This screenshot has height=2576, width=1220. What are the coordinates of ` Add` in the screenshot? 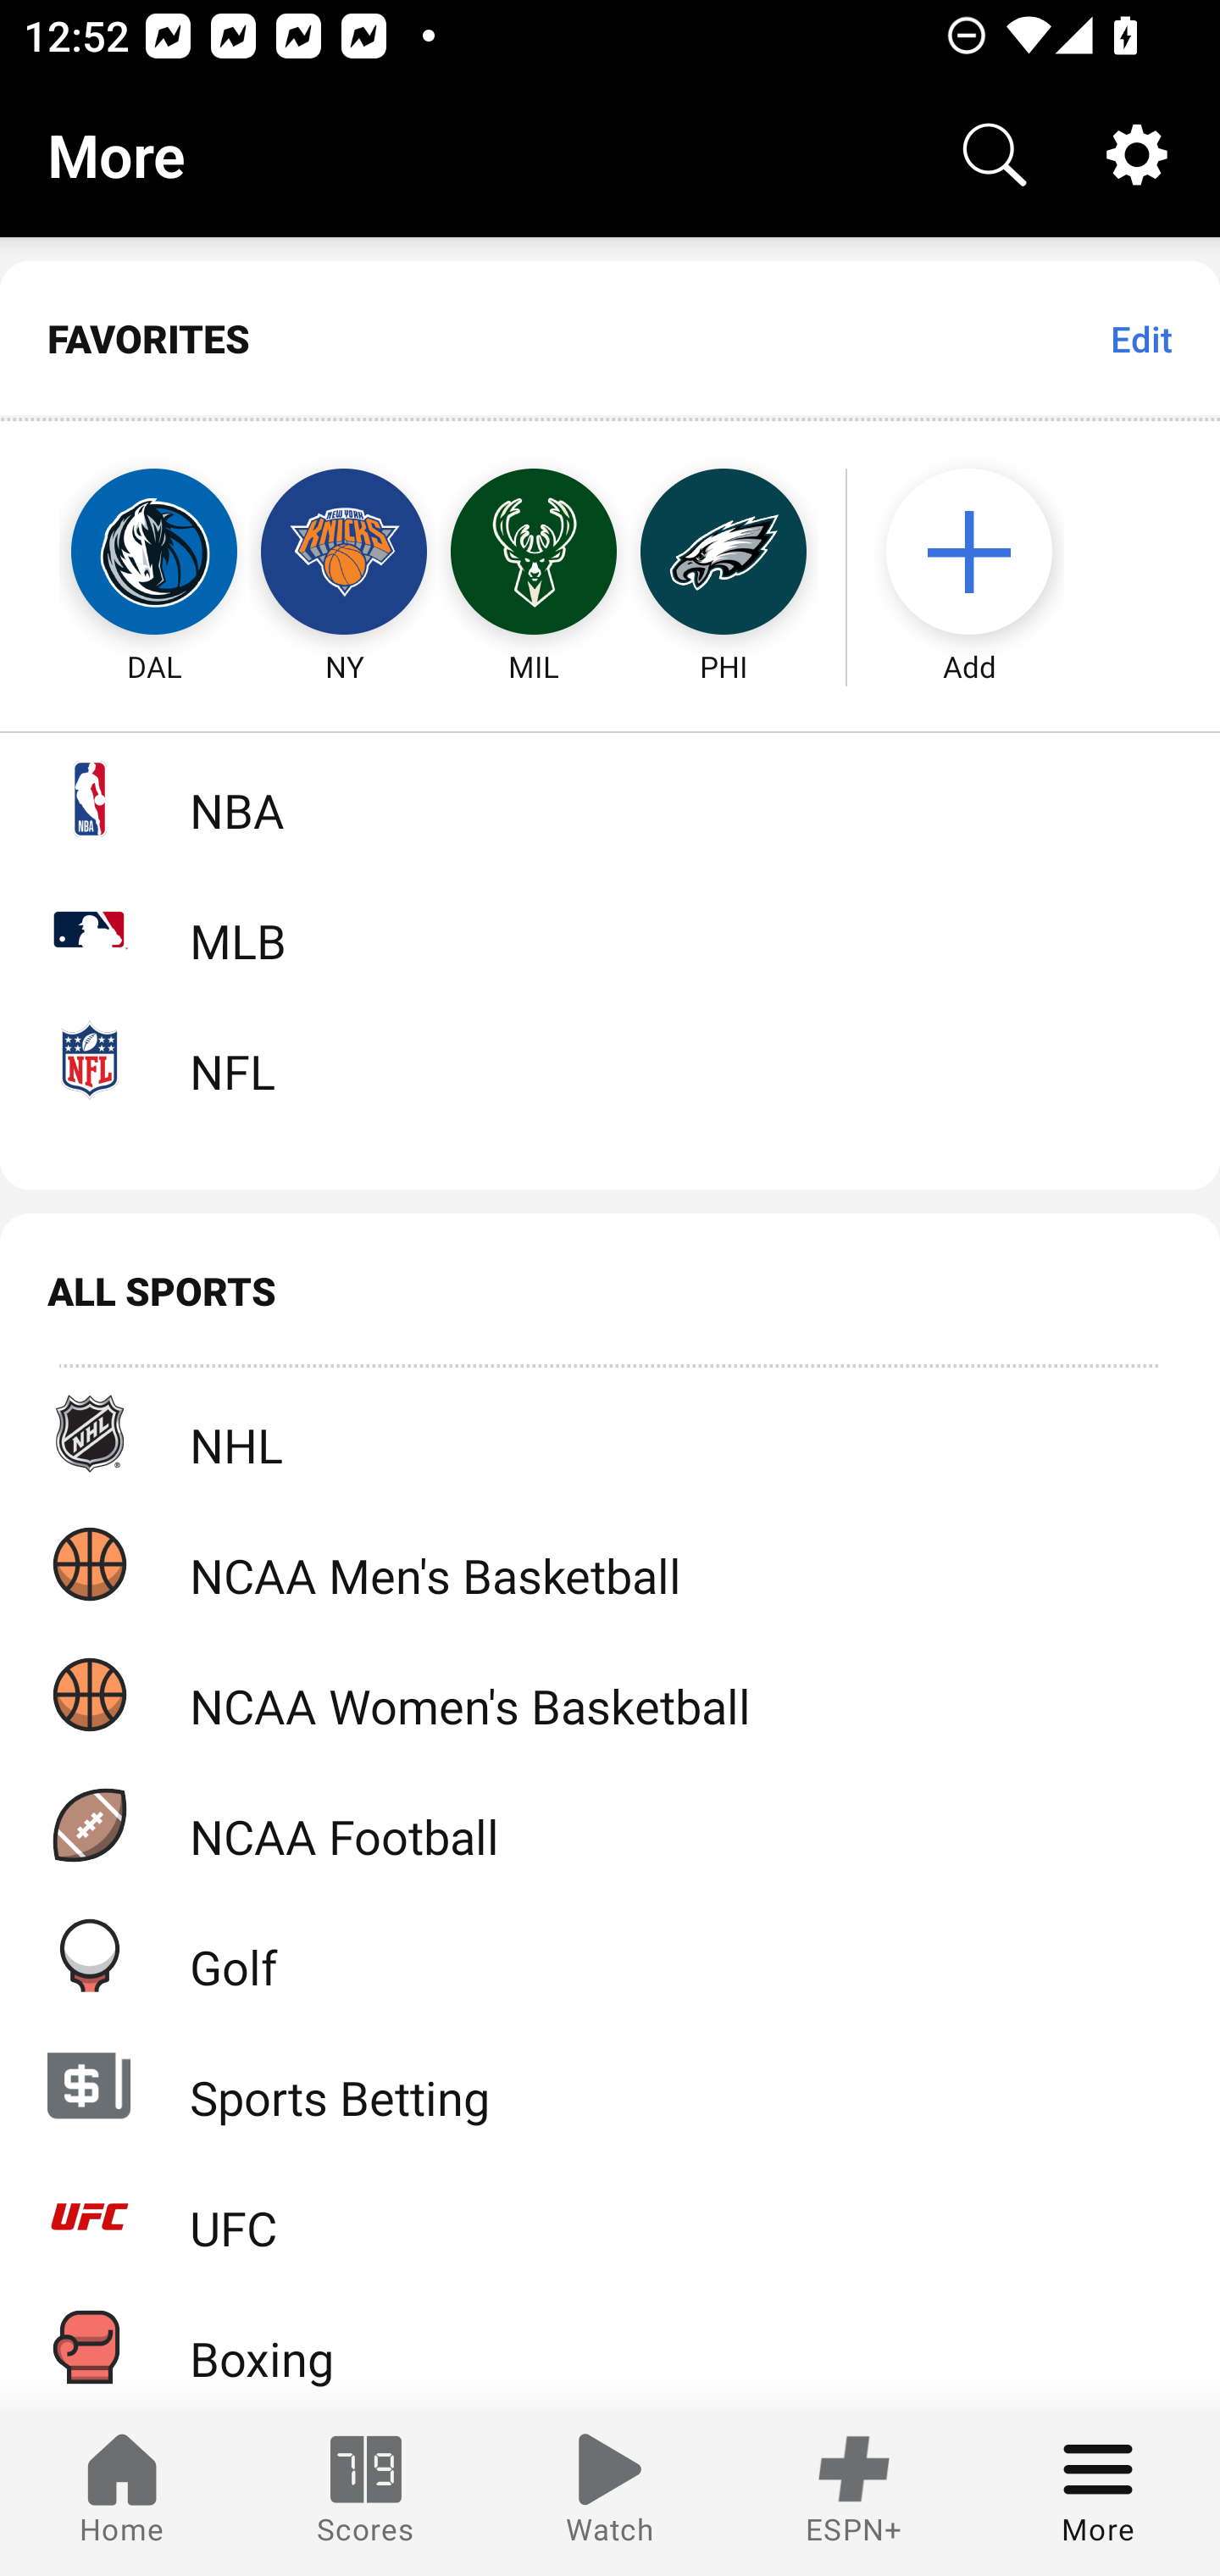 It's located at (985, 552).